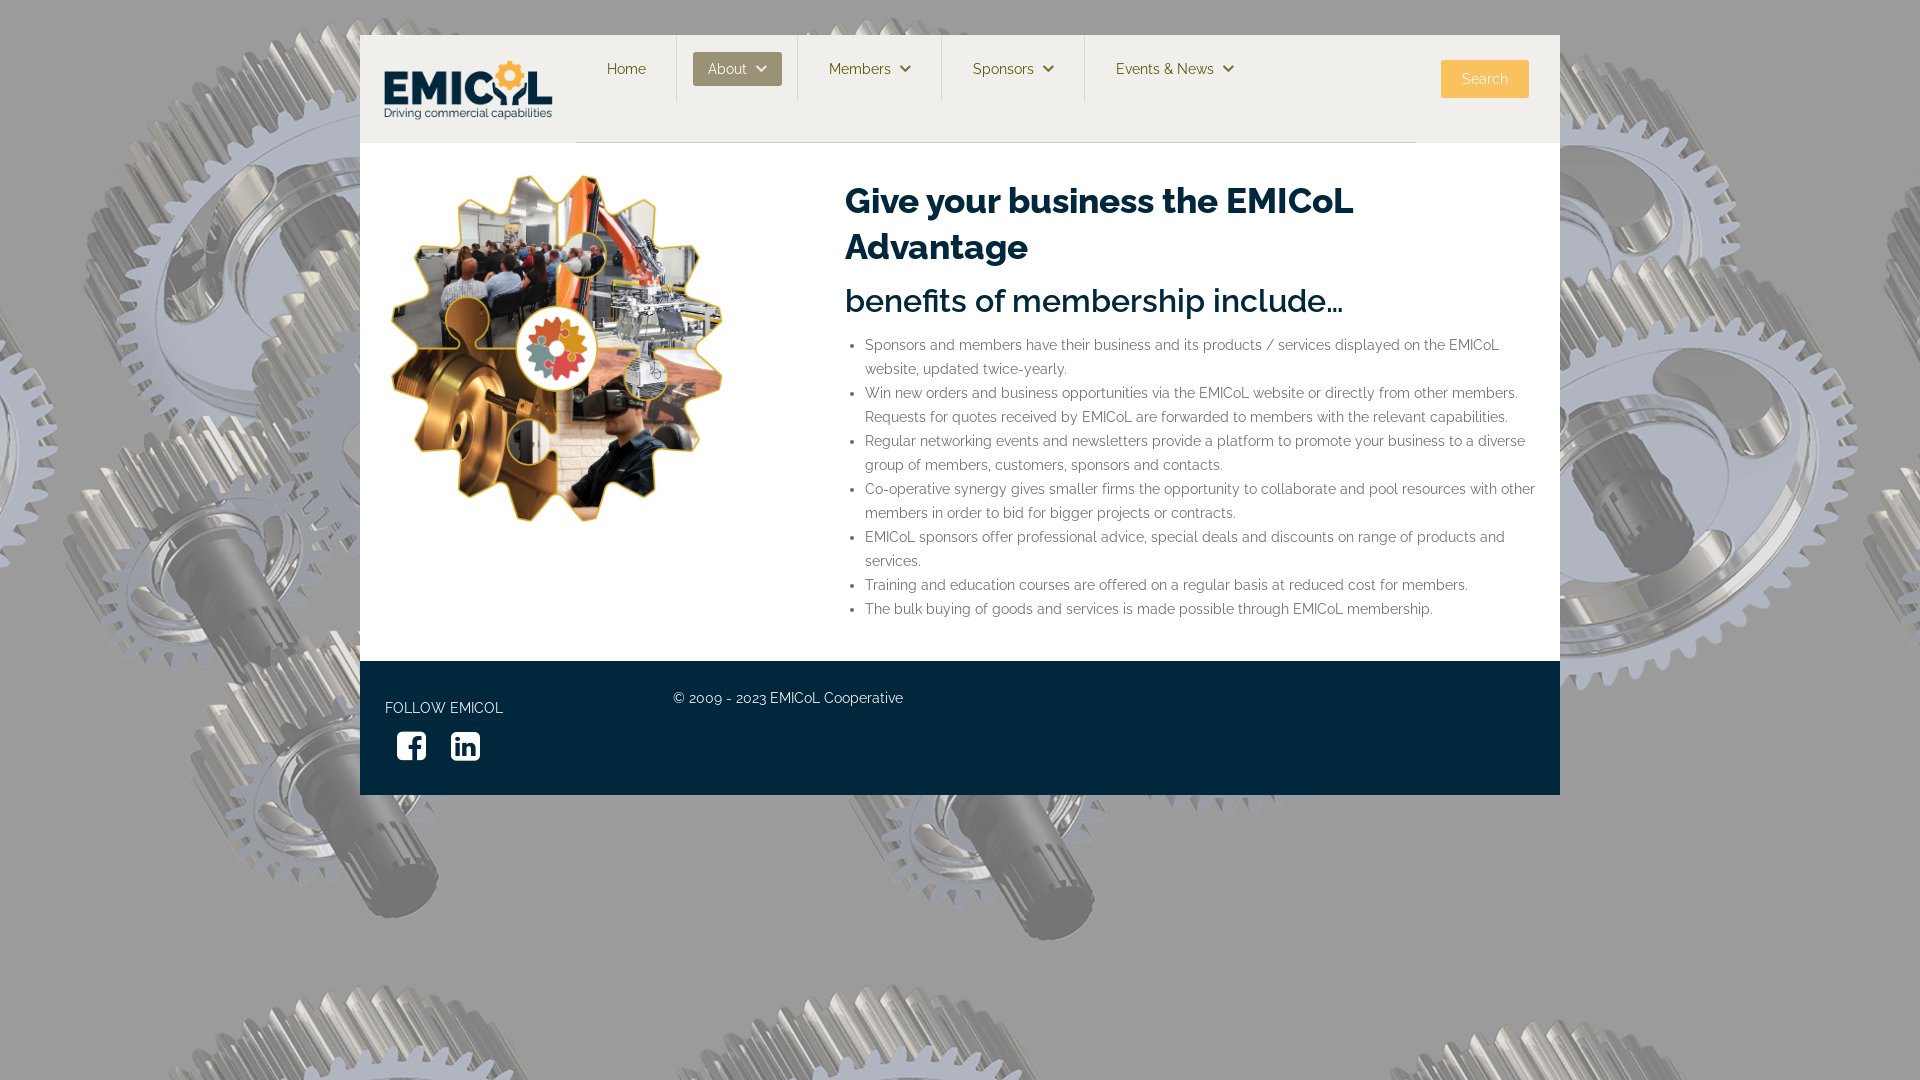 This screenshot has height=1080, width=1920. I want to click on Home, so click(626, 68).